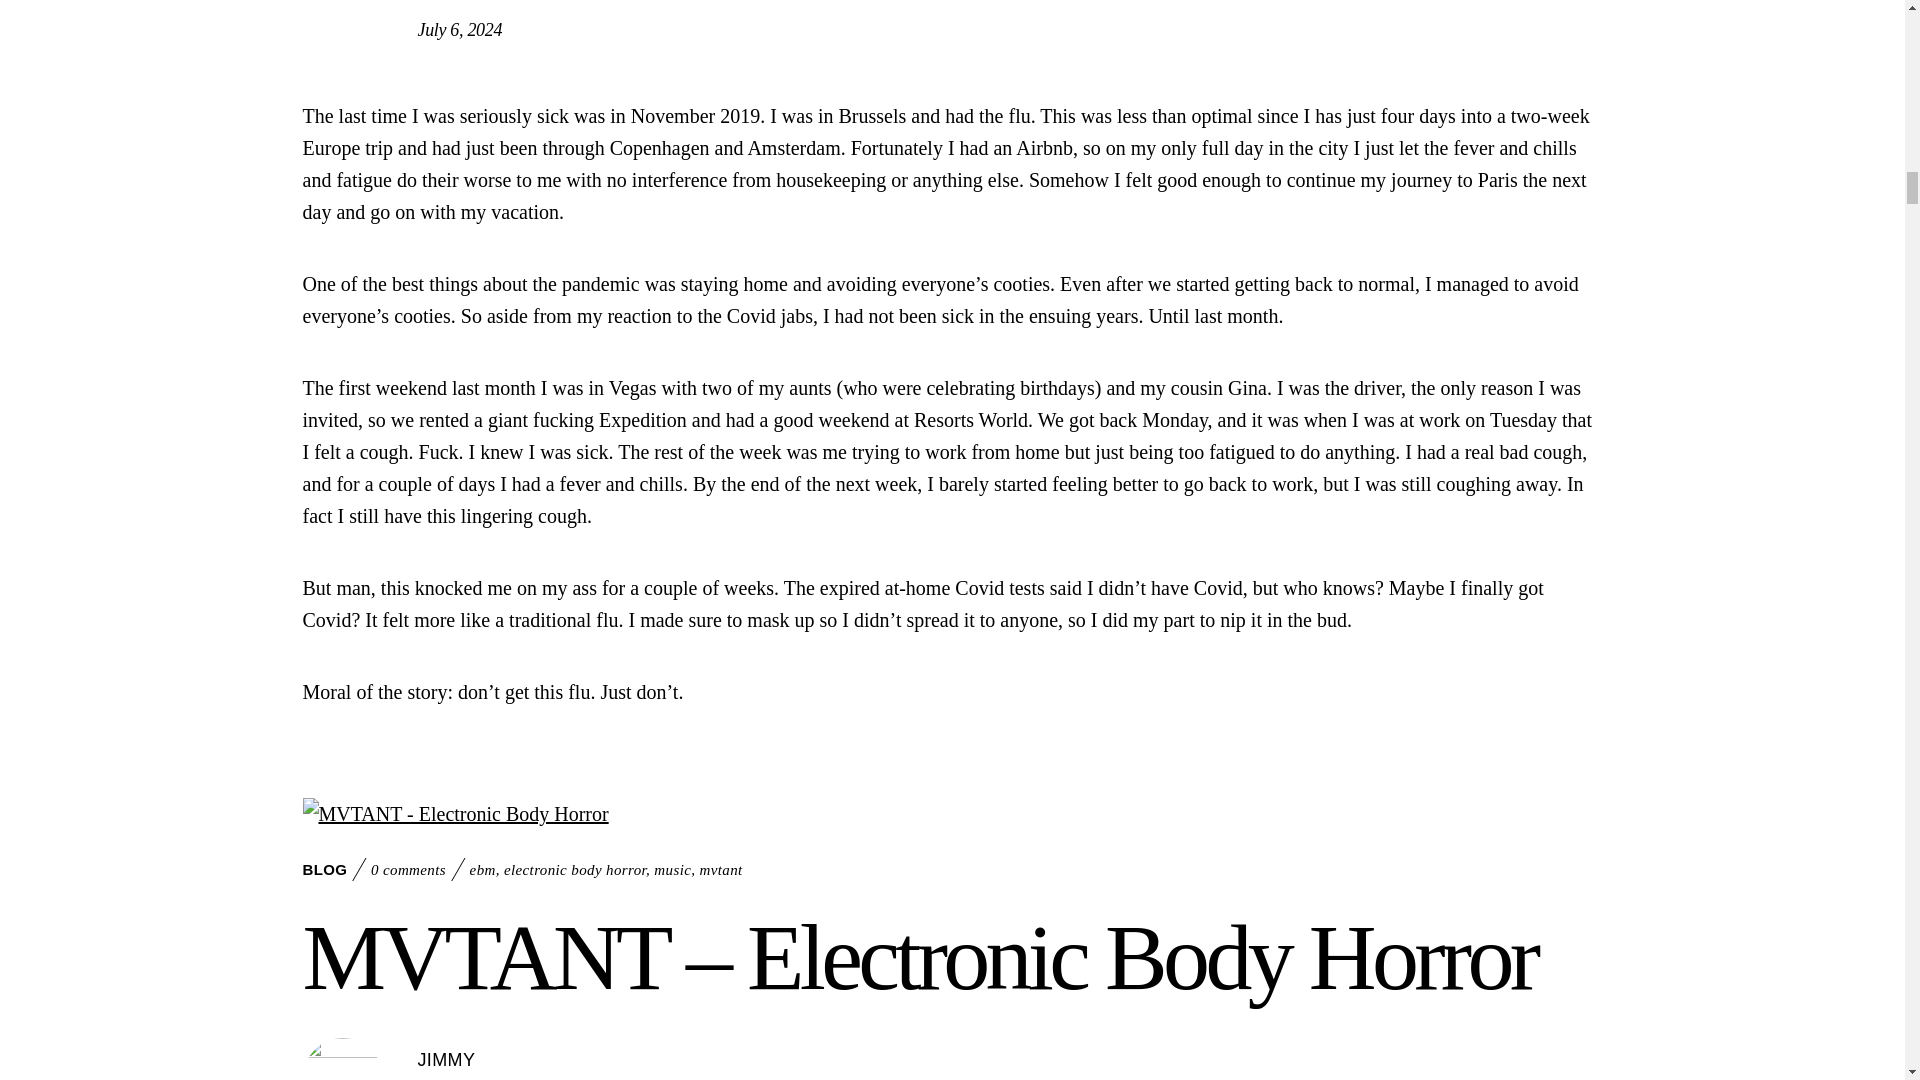 The width and height of the screenshot is (1920, 1080). What do you see at coordinates (447, 1060) in the screenshot?
I see `JIMMY` at bounding box center [447, 1060].